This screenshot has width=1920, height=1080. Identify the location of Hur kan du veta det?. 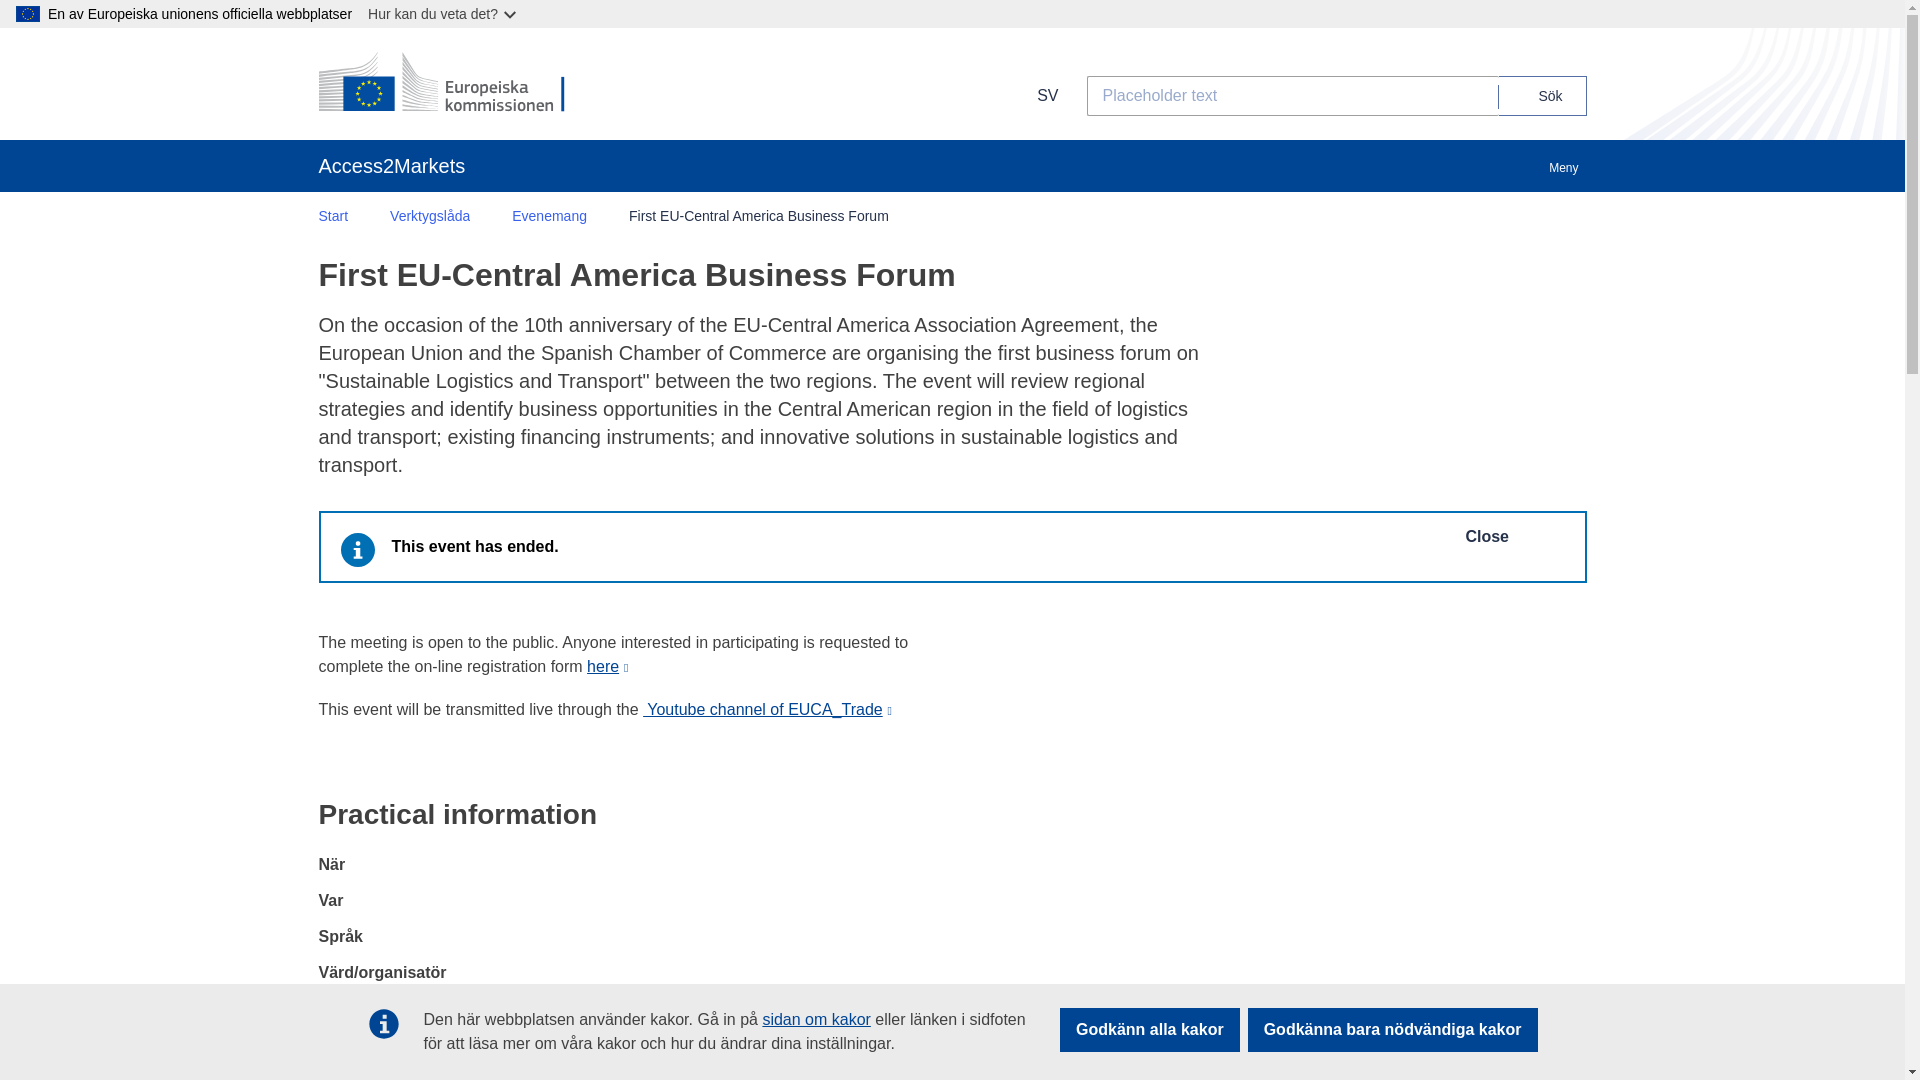
(443, 14).